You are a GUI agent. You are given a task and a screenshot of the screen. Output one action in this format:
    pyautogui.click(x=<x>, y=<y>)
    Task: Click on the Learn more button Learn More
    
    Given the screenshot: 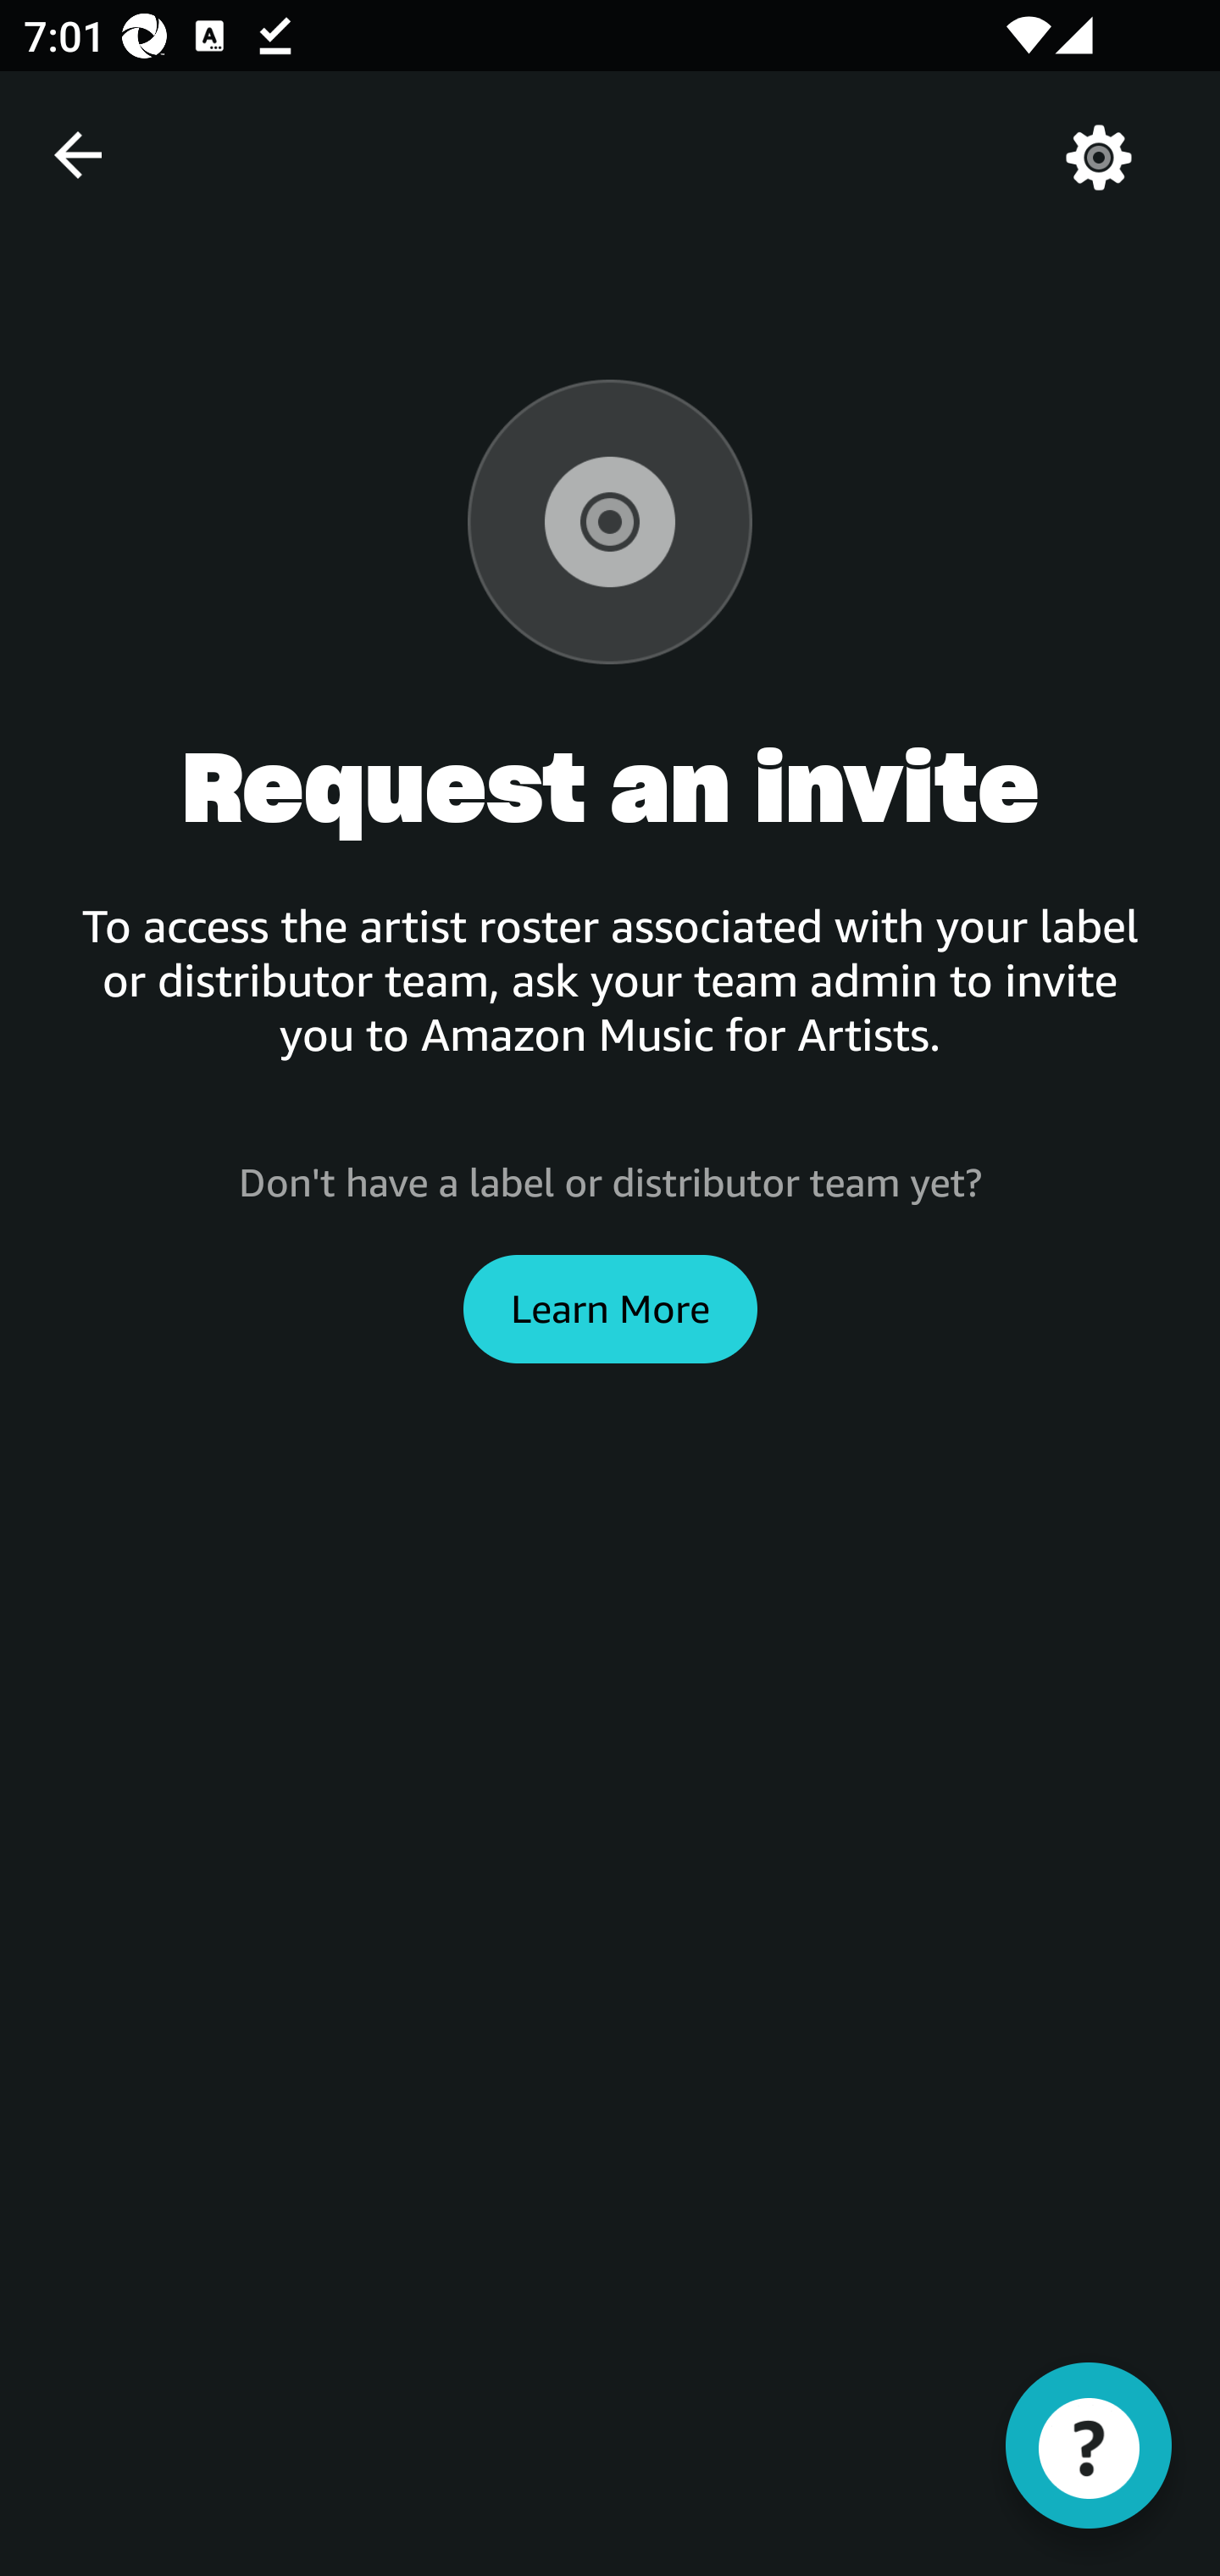 What is the action you would take?
    pyautogui.click(x=610, y=1308)
    